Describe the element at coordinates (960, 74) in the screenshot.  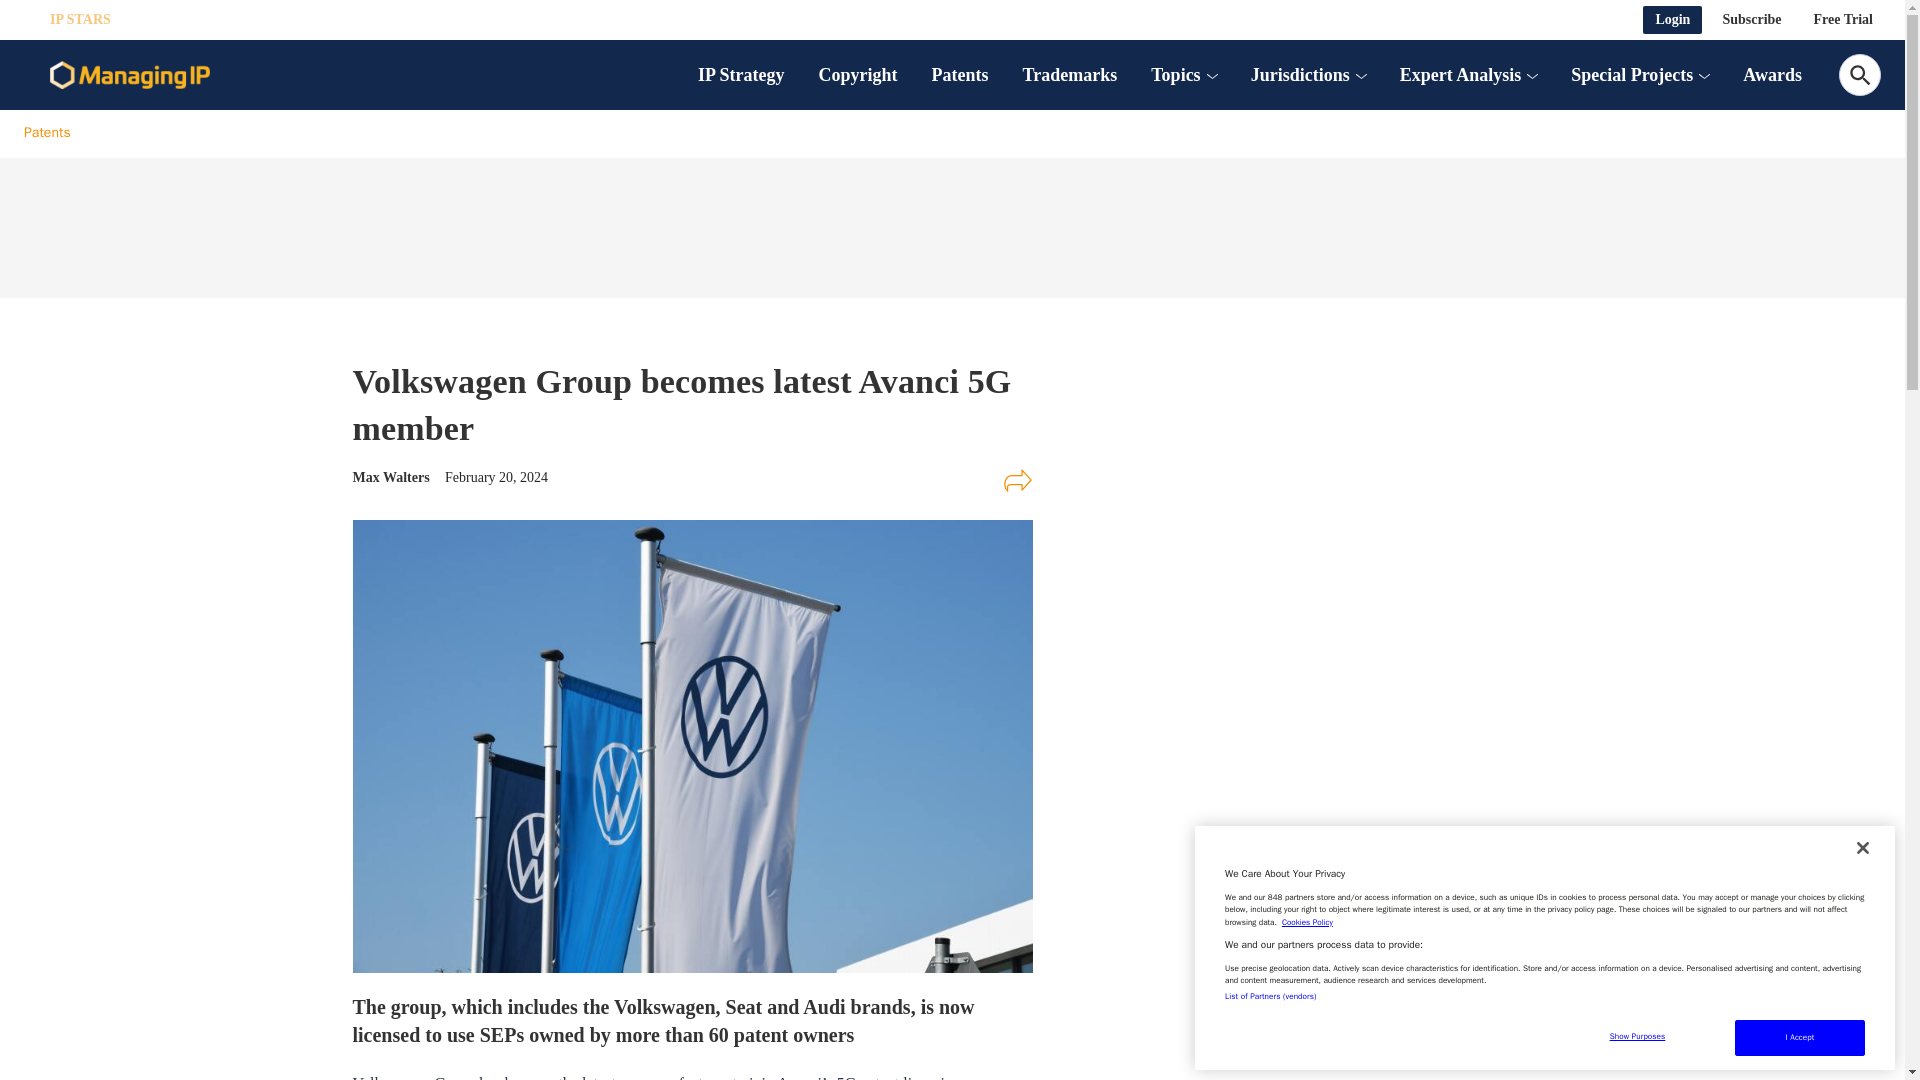
I see `Patents` at that location.